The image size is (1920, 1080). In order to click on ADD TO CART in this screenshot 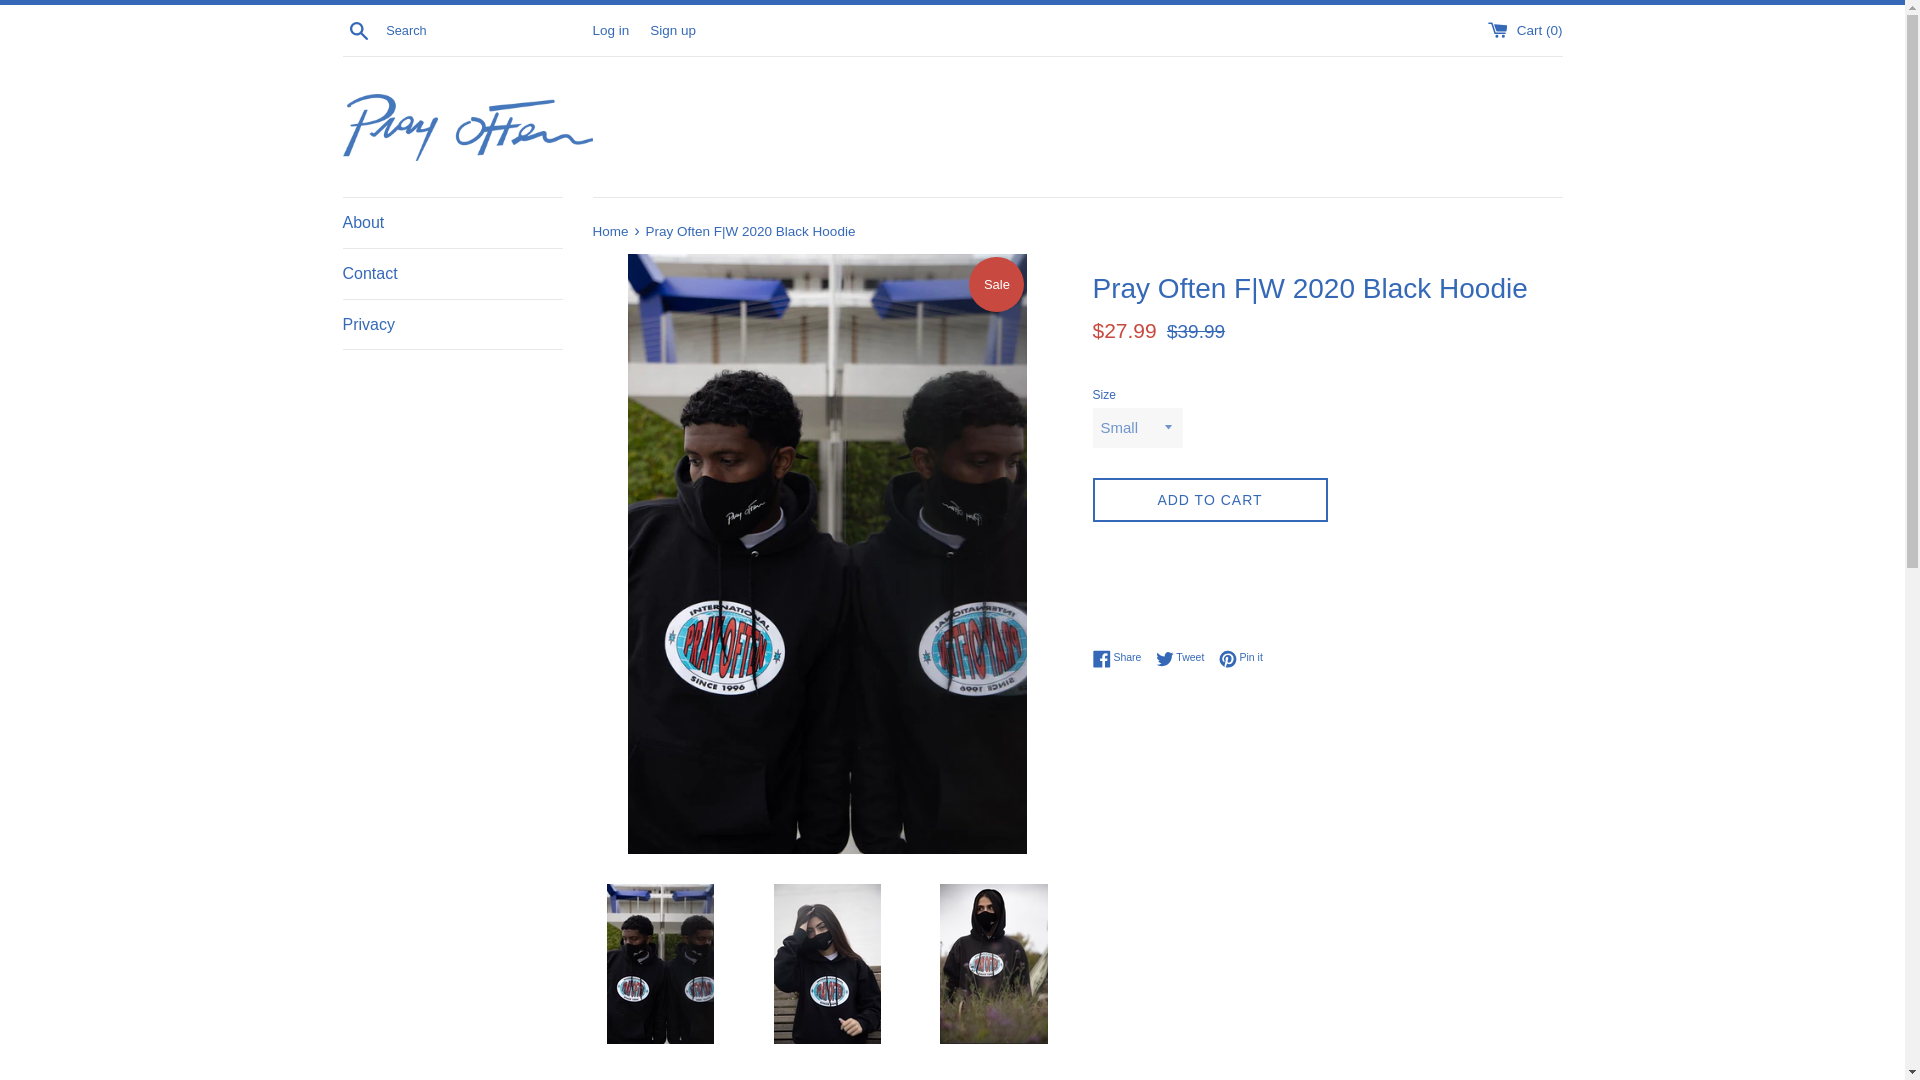, I will do `click(1209, 500)`.